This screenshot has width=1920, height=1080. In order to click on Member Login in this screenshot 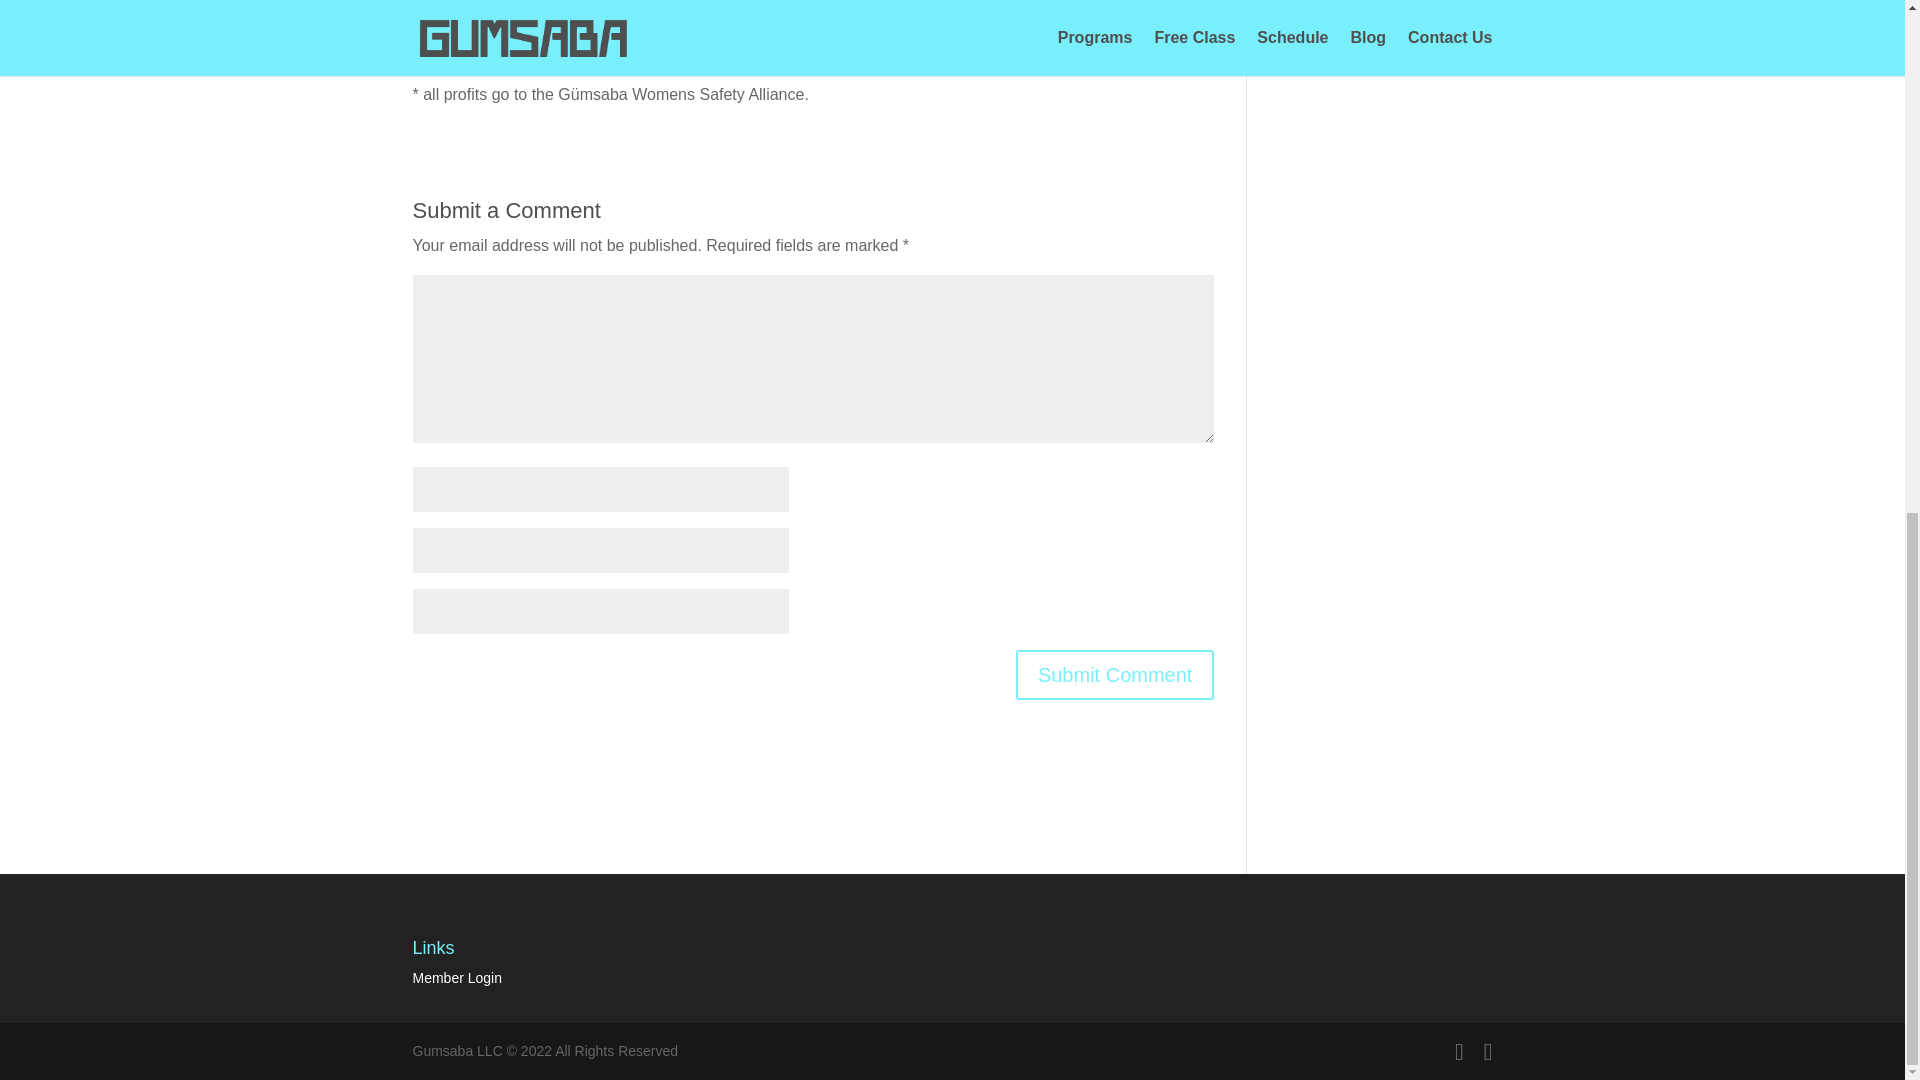, I will do `click(456, 978)`.